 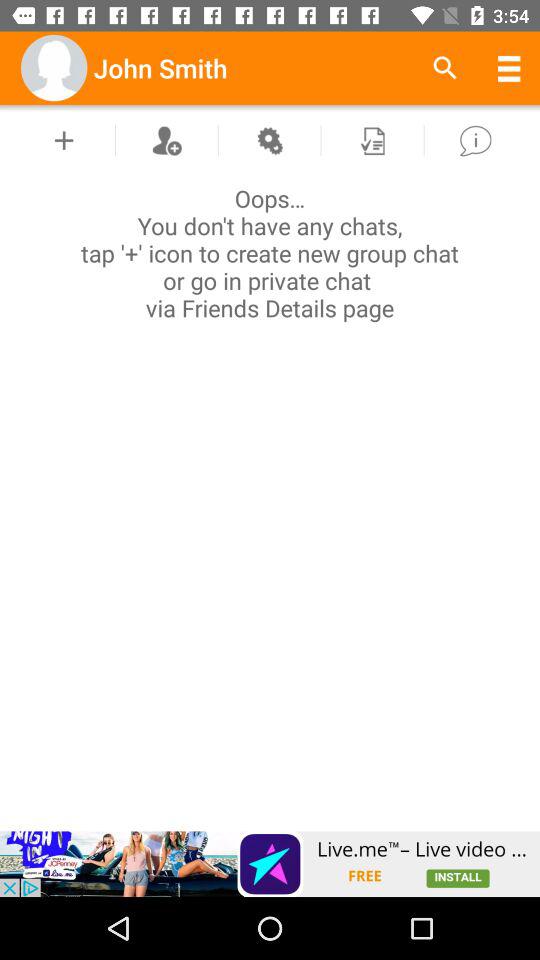 I want to click on go to contacts, so click(x=166, y=140).